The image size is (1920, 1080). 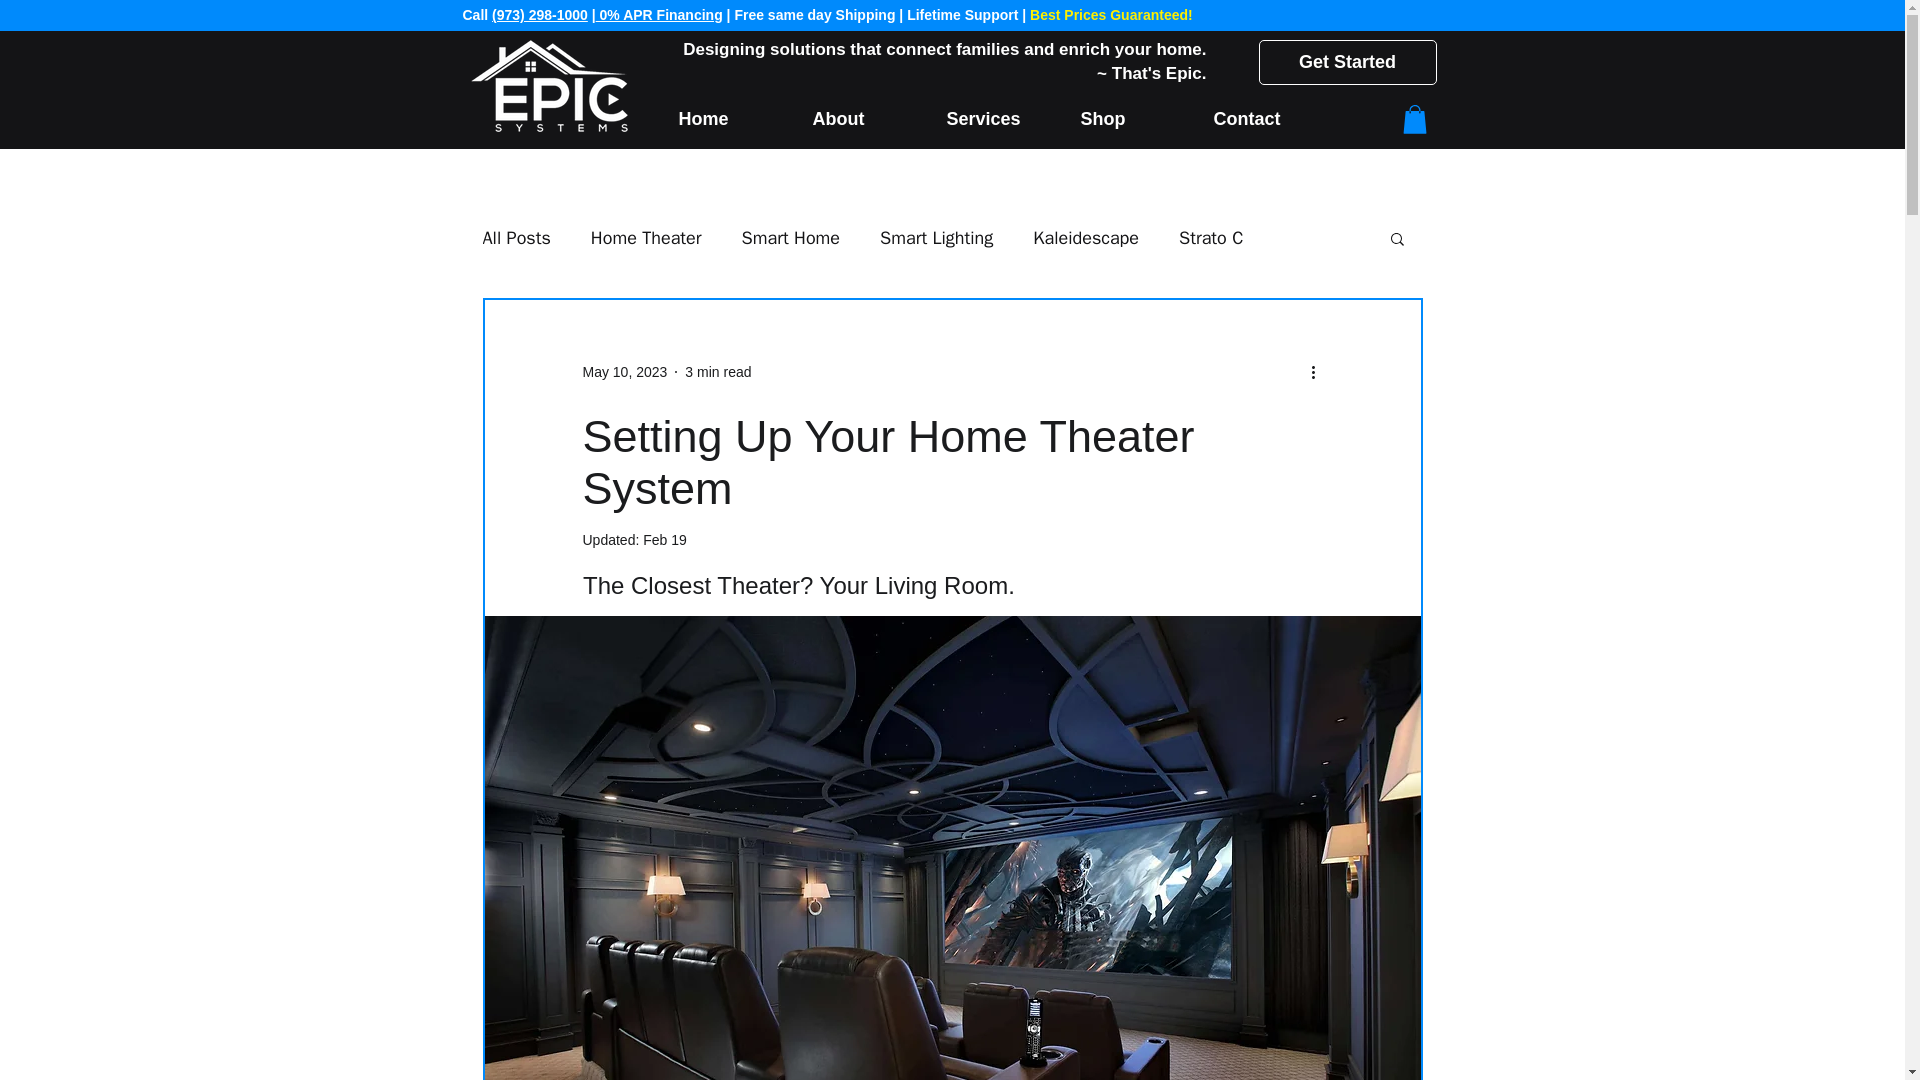 I want to click on Get Started, so click(x=1346, y=62).